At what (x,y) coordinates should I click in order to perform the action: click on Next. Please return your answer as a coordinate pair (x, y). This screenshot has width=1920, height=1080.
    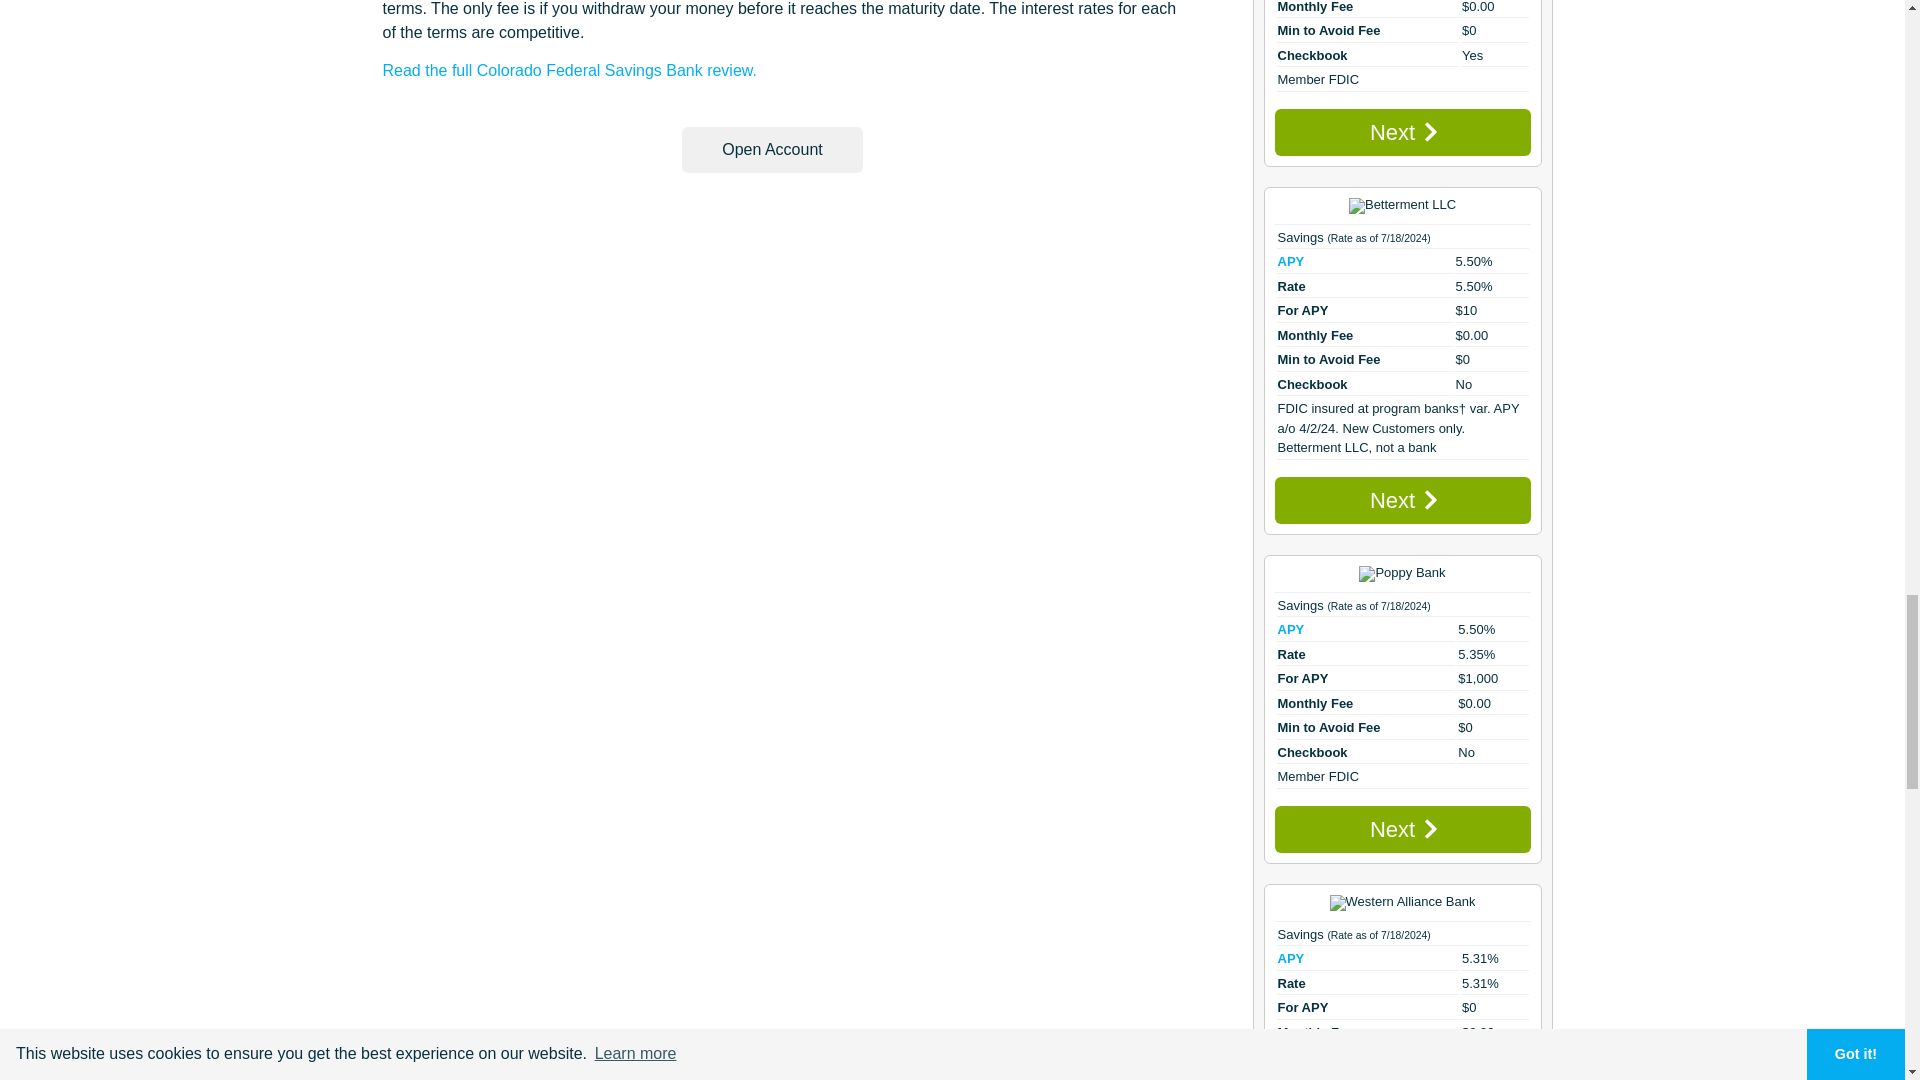
    Looking at the image, I should click on (1402, 829).